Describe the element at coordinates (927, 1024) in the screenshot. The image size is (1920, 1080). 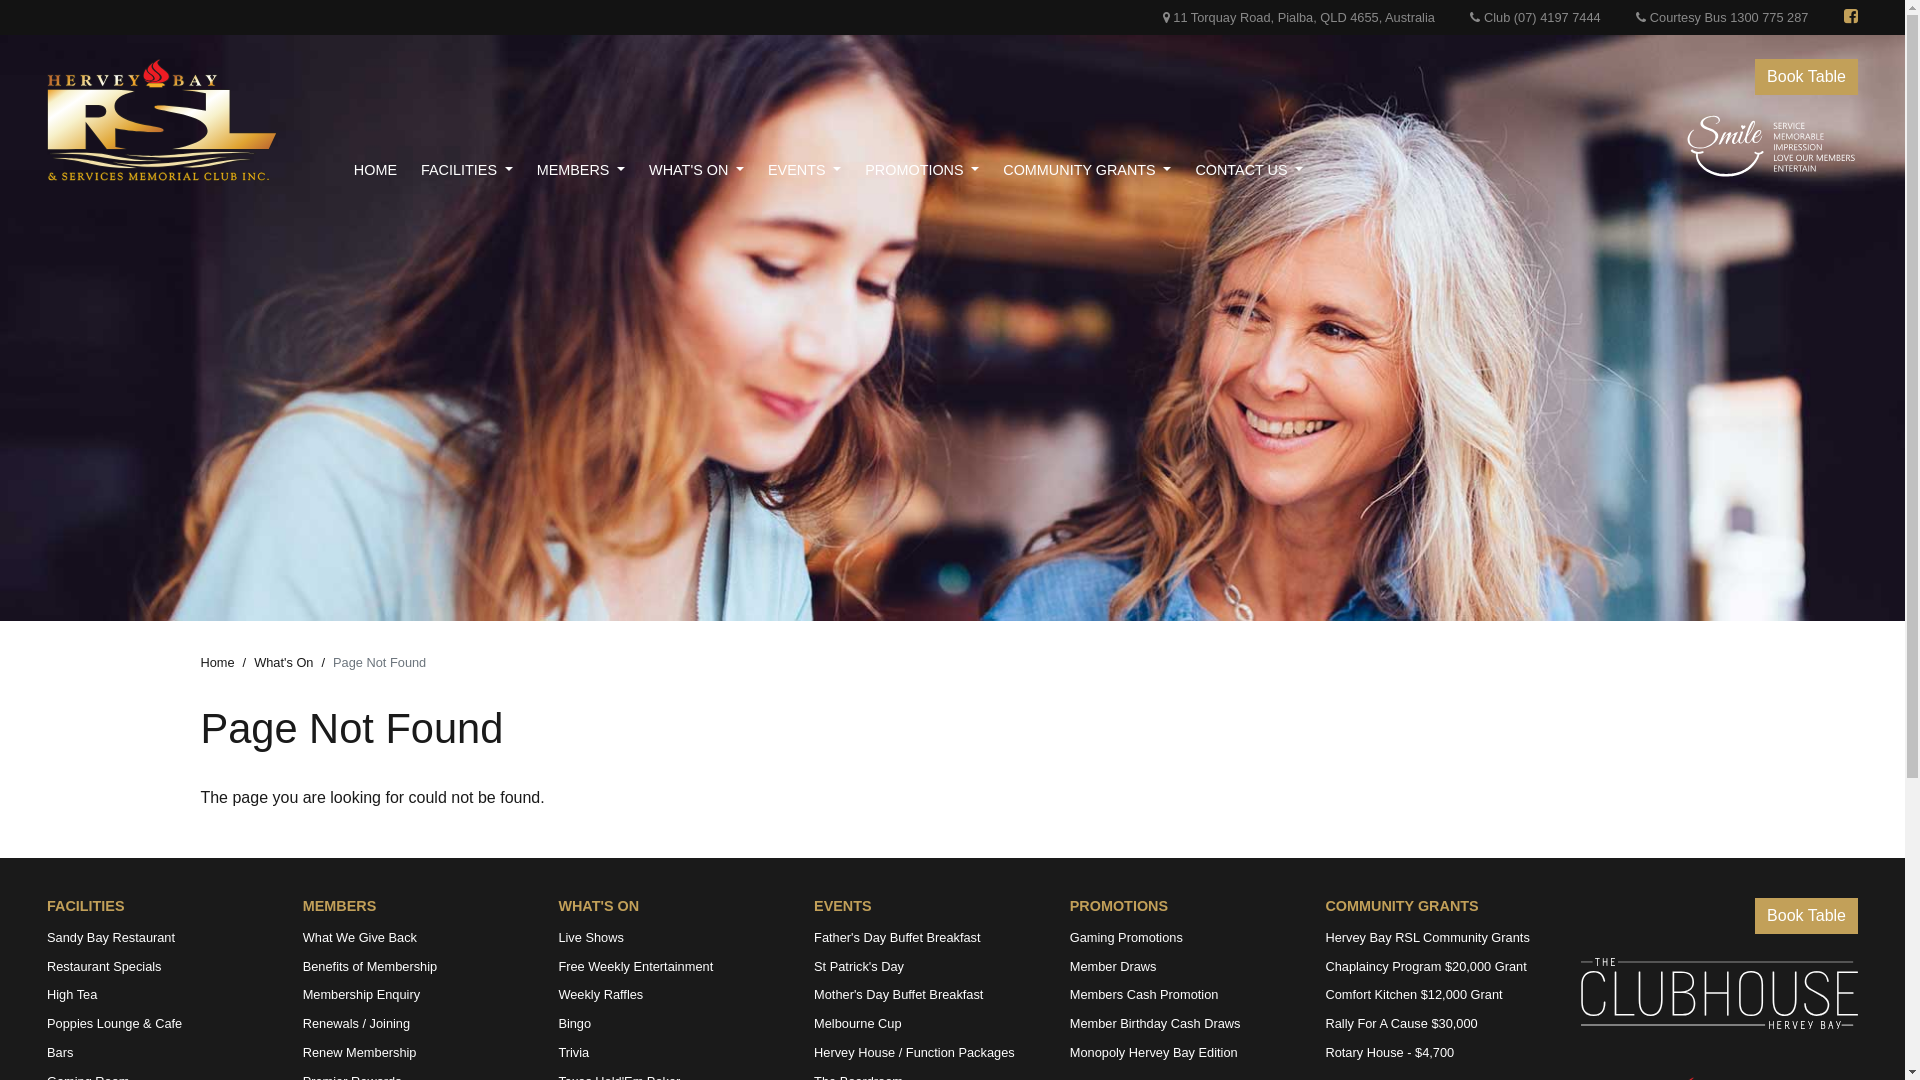
I see `Melbourne Cup` at that location.